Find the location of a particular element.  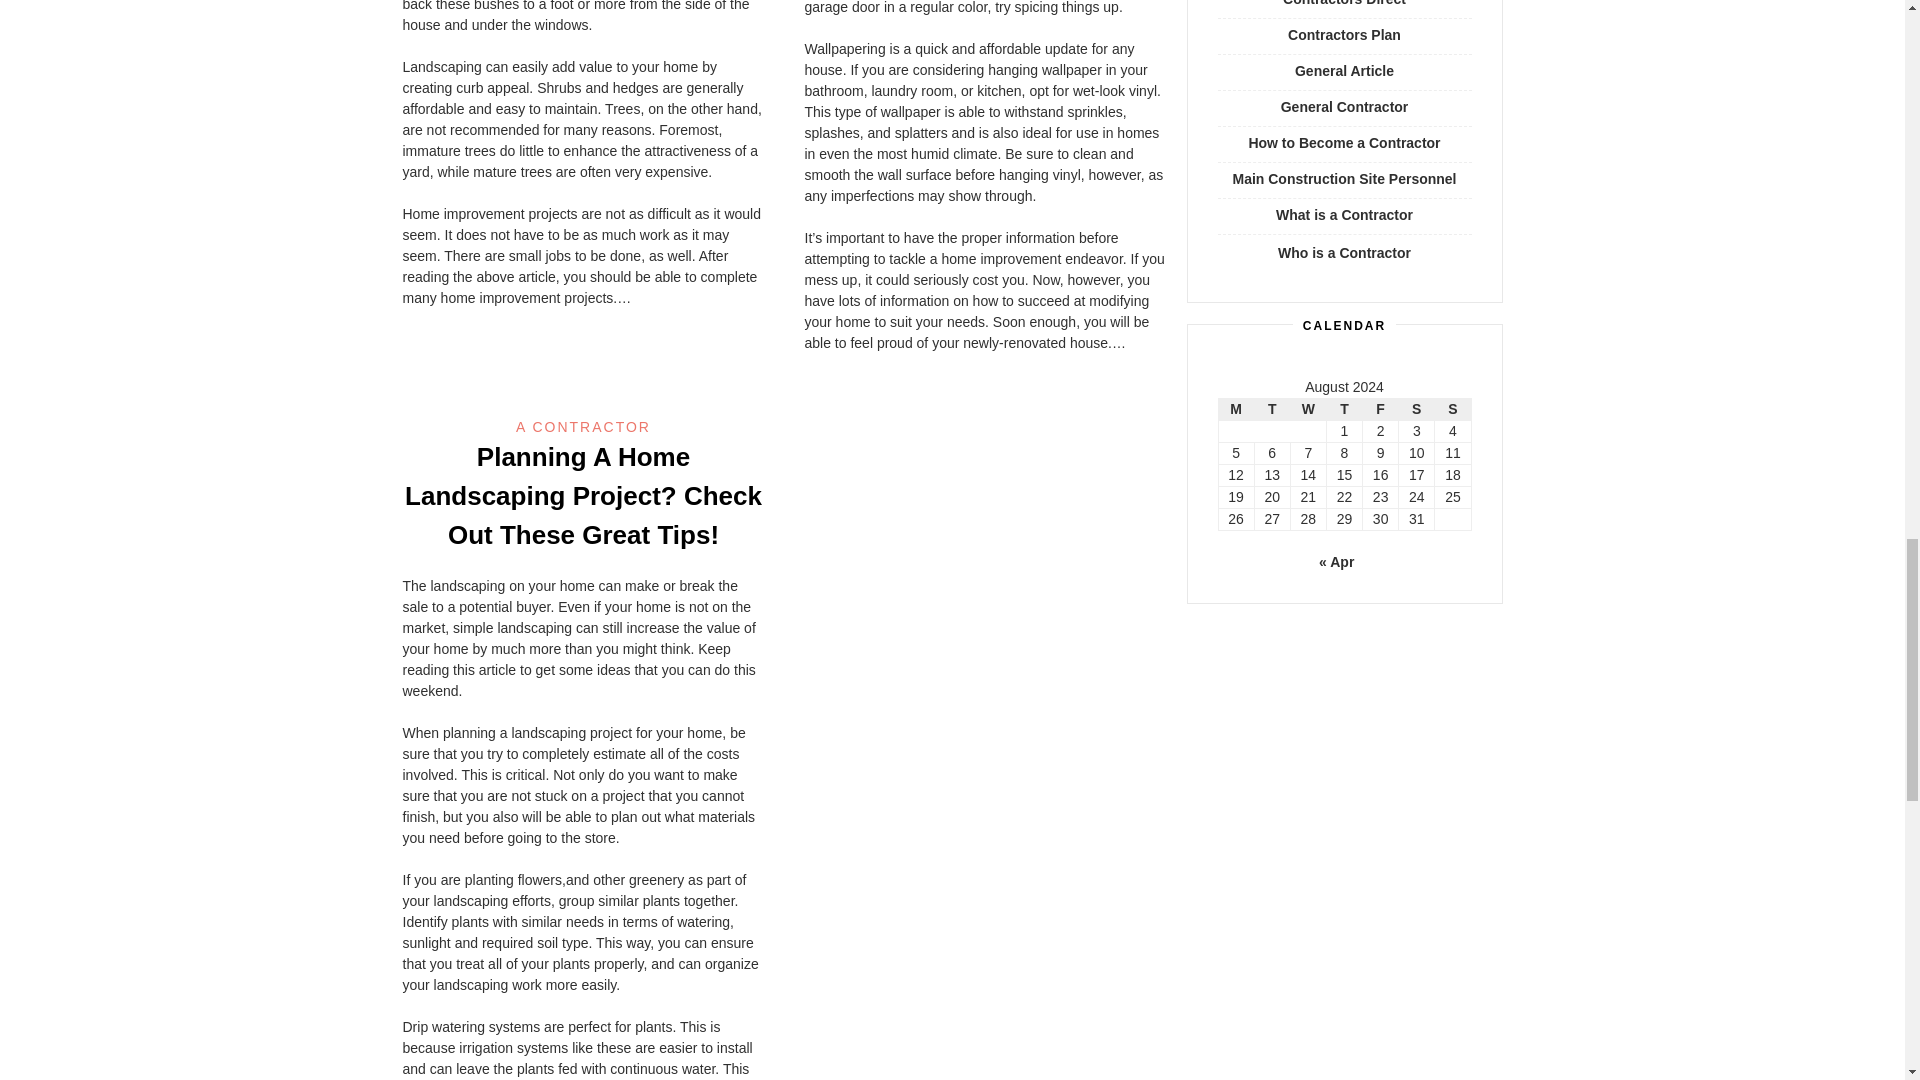

Wednesday is located at coordinates (1308, 409).